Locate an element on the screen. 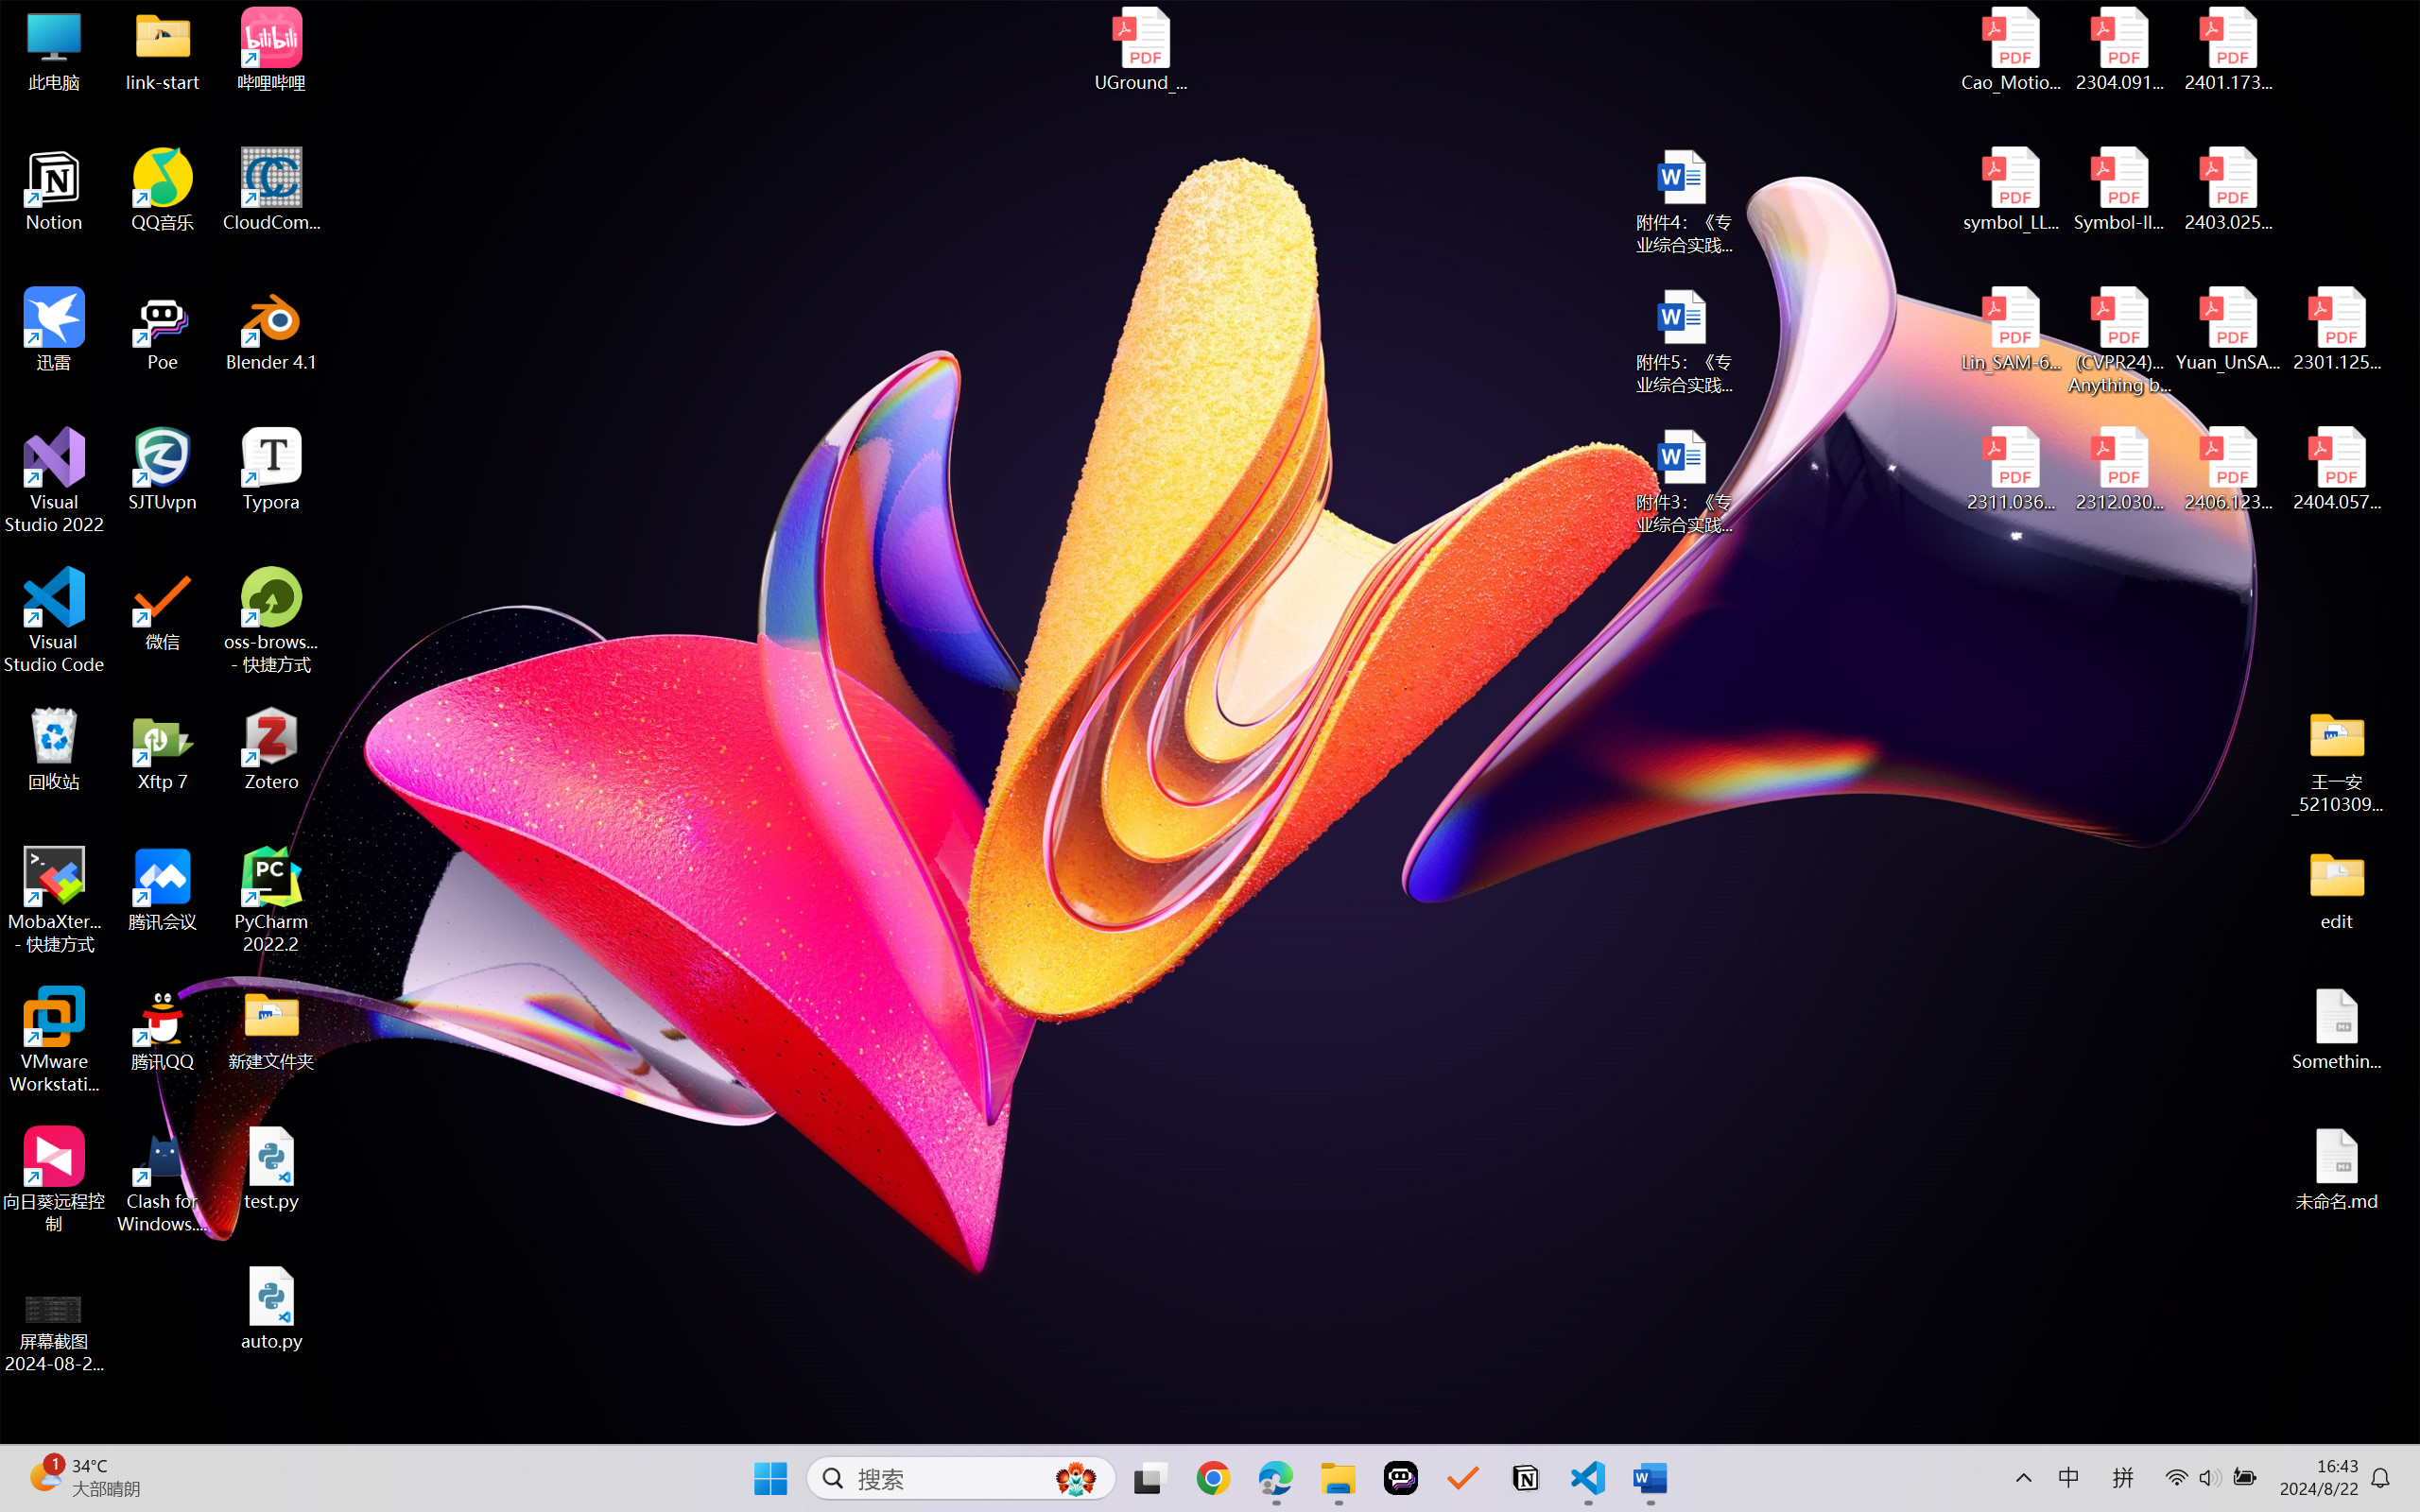 The height and width of the screenshot is (1512, 2420). Xftp 7 is located at coordinates (163, 749).